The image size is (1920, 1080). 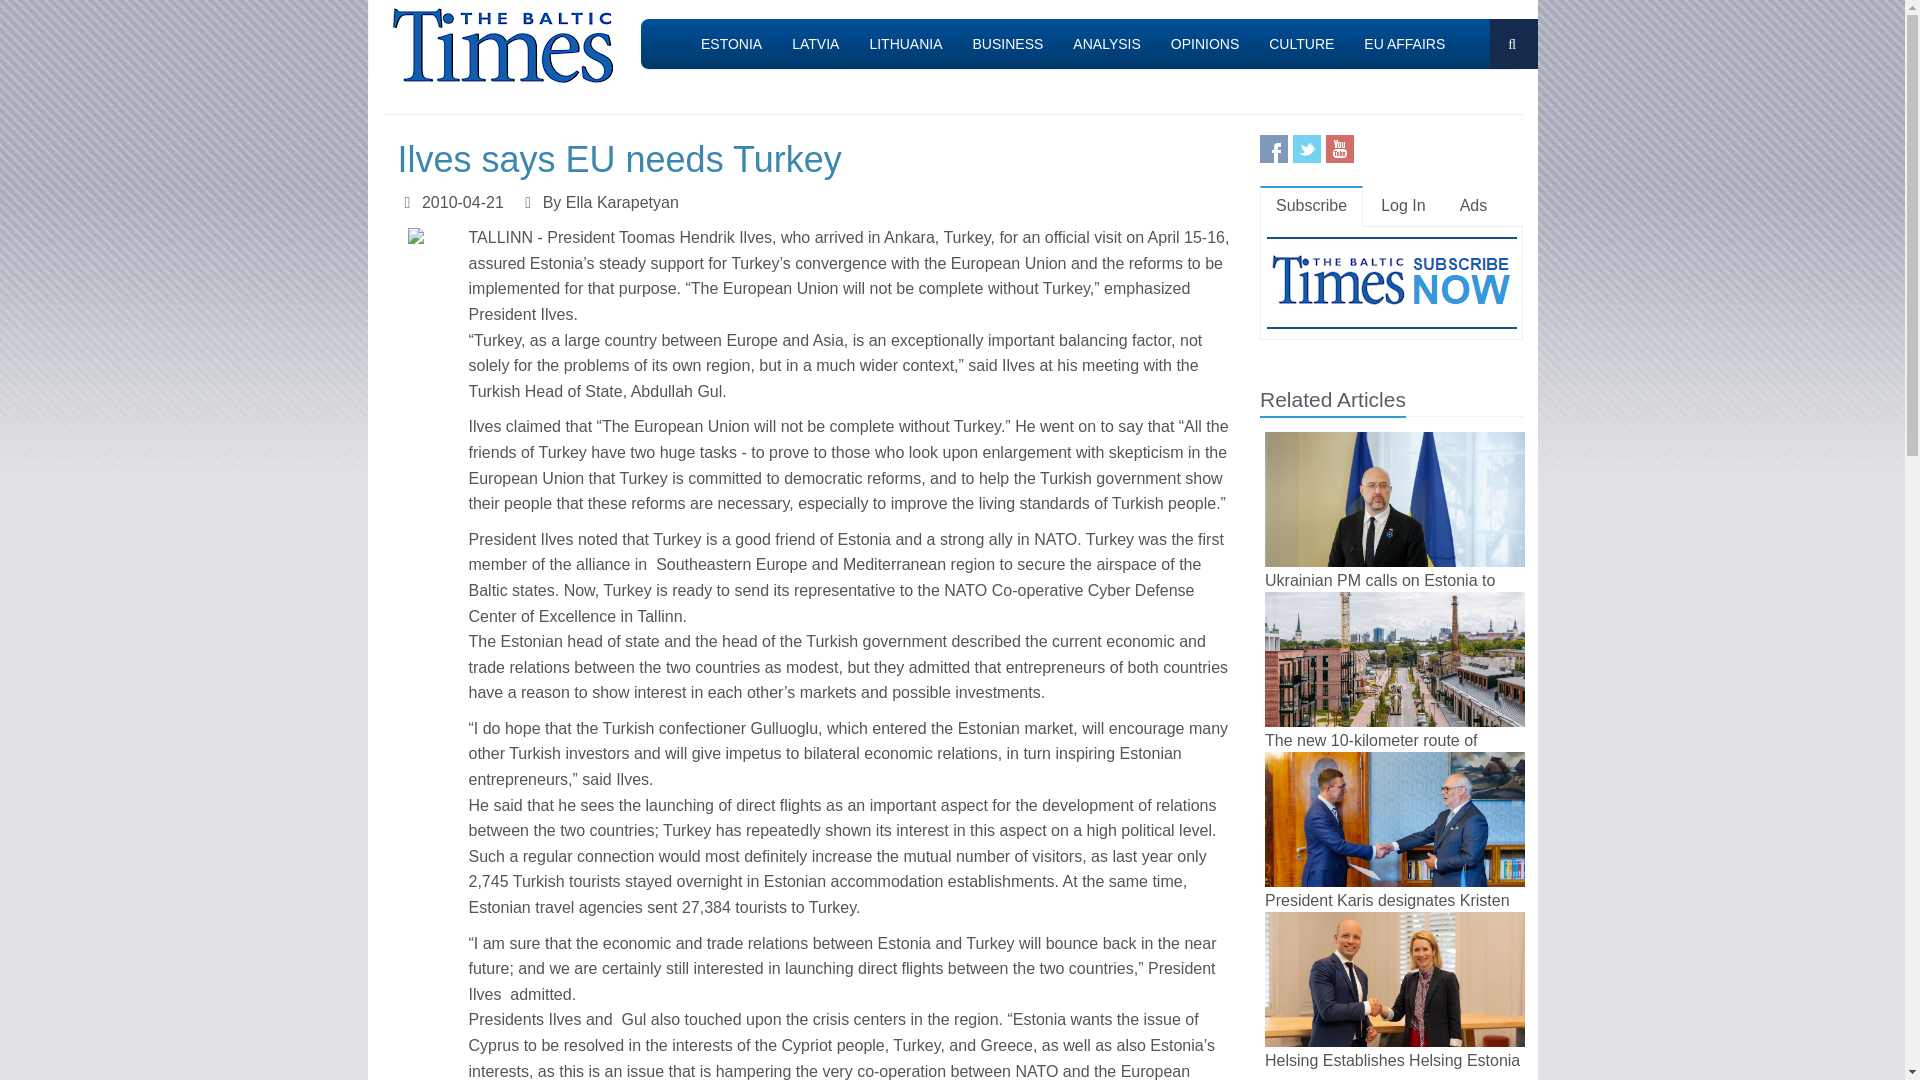 I want to click on ANALYSIS, so click(x=1106, y=44).